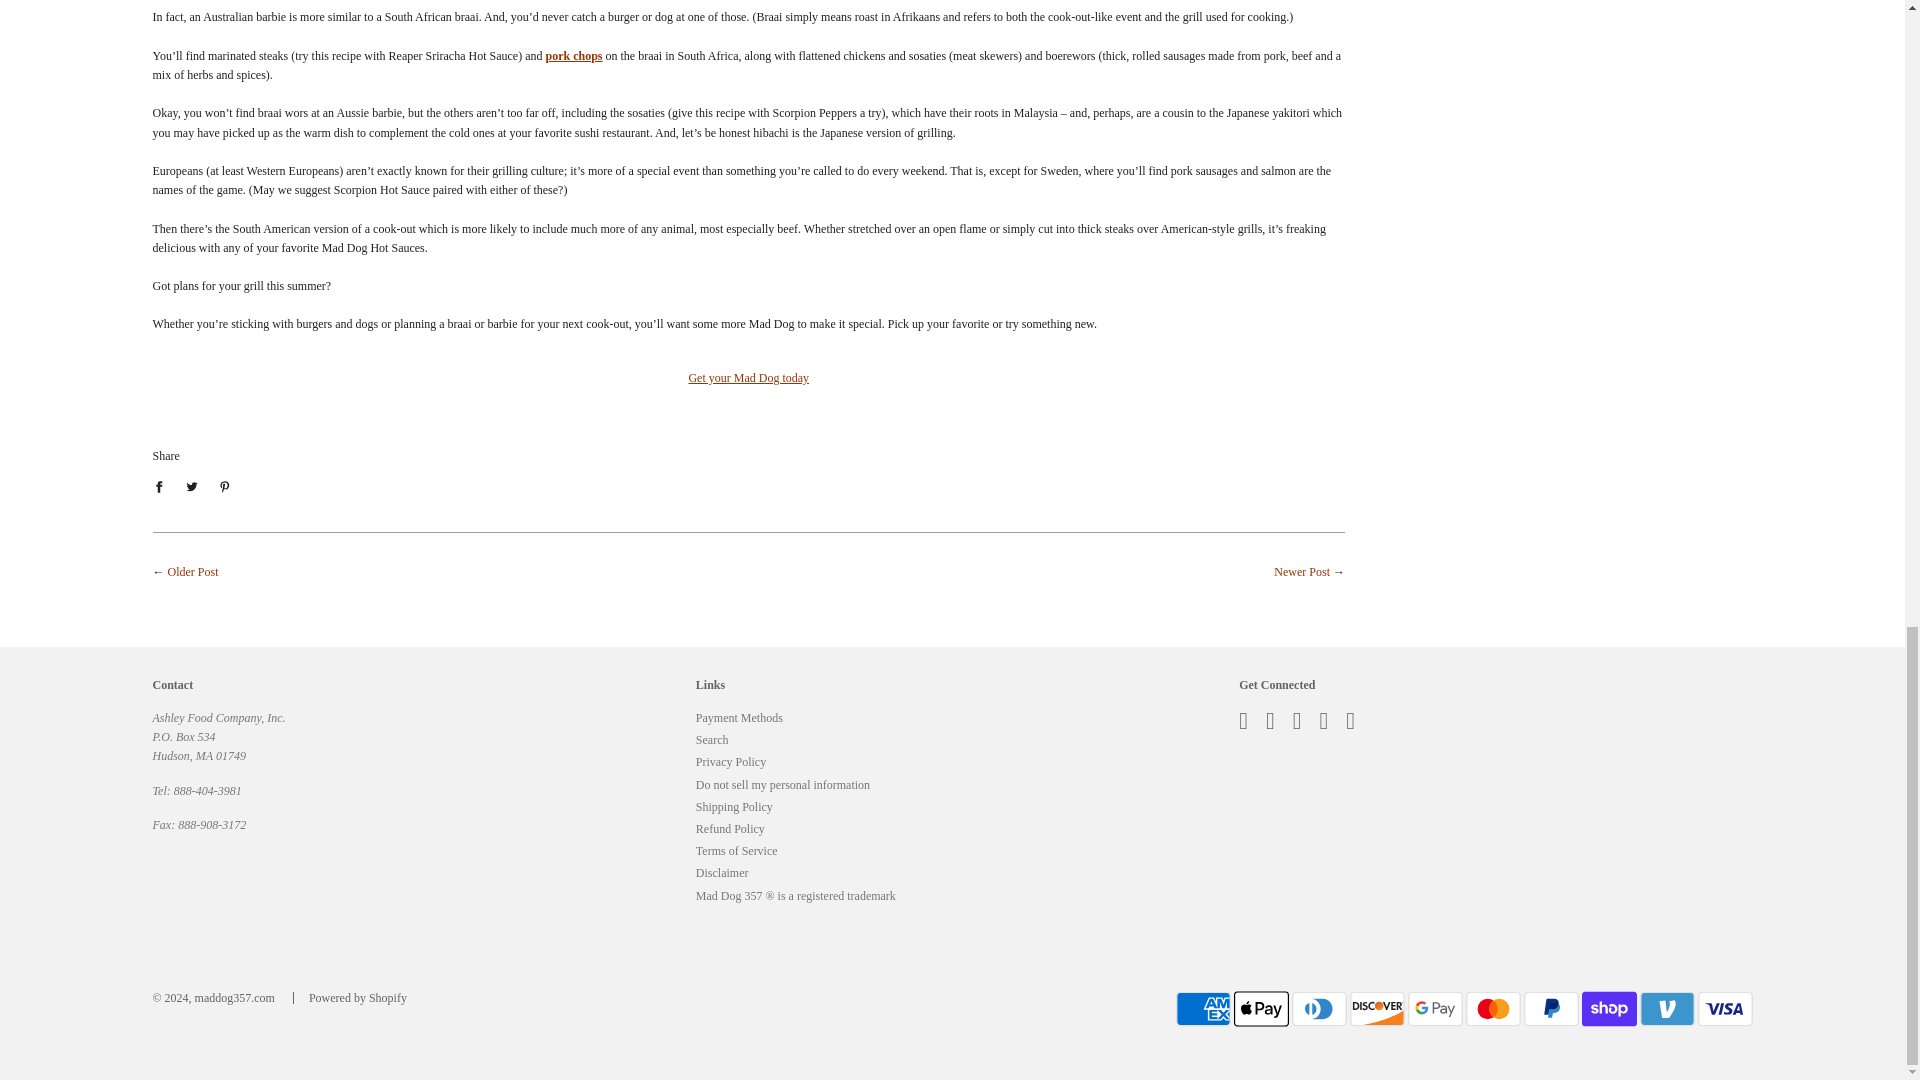 Image resolution: width=1920 pixels, height=1080 pixels. Describe the element at coordinates (1610, 1009) in the screenshot. I see `Shop Pay` at that location.